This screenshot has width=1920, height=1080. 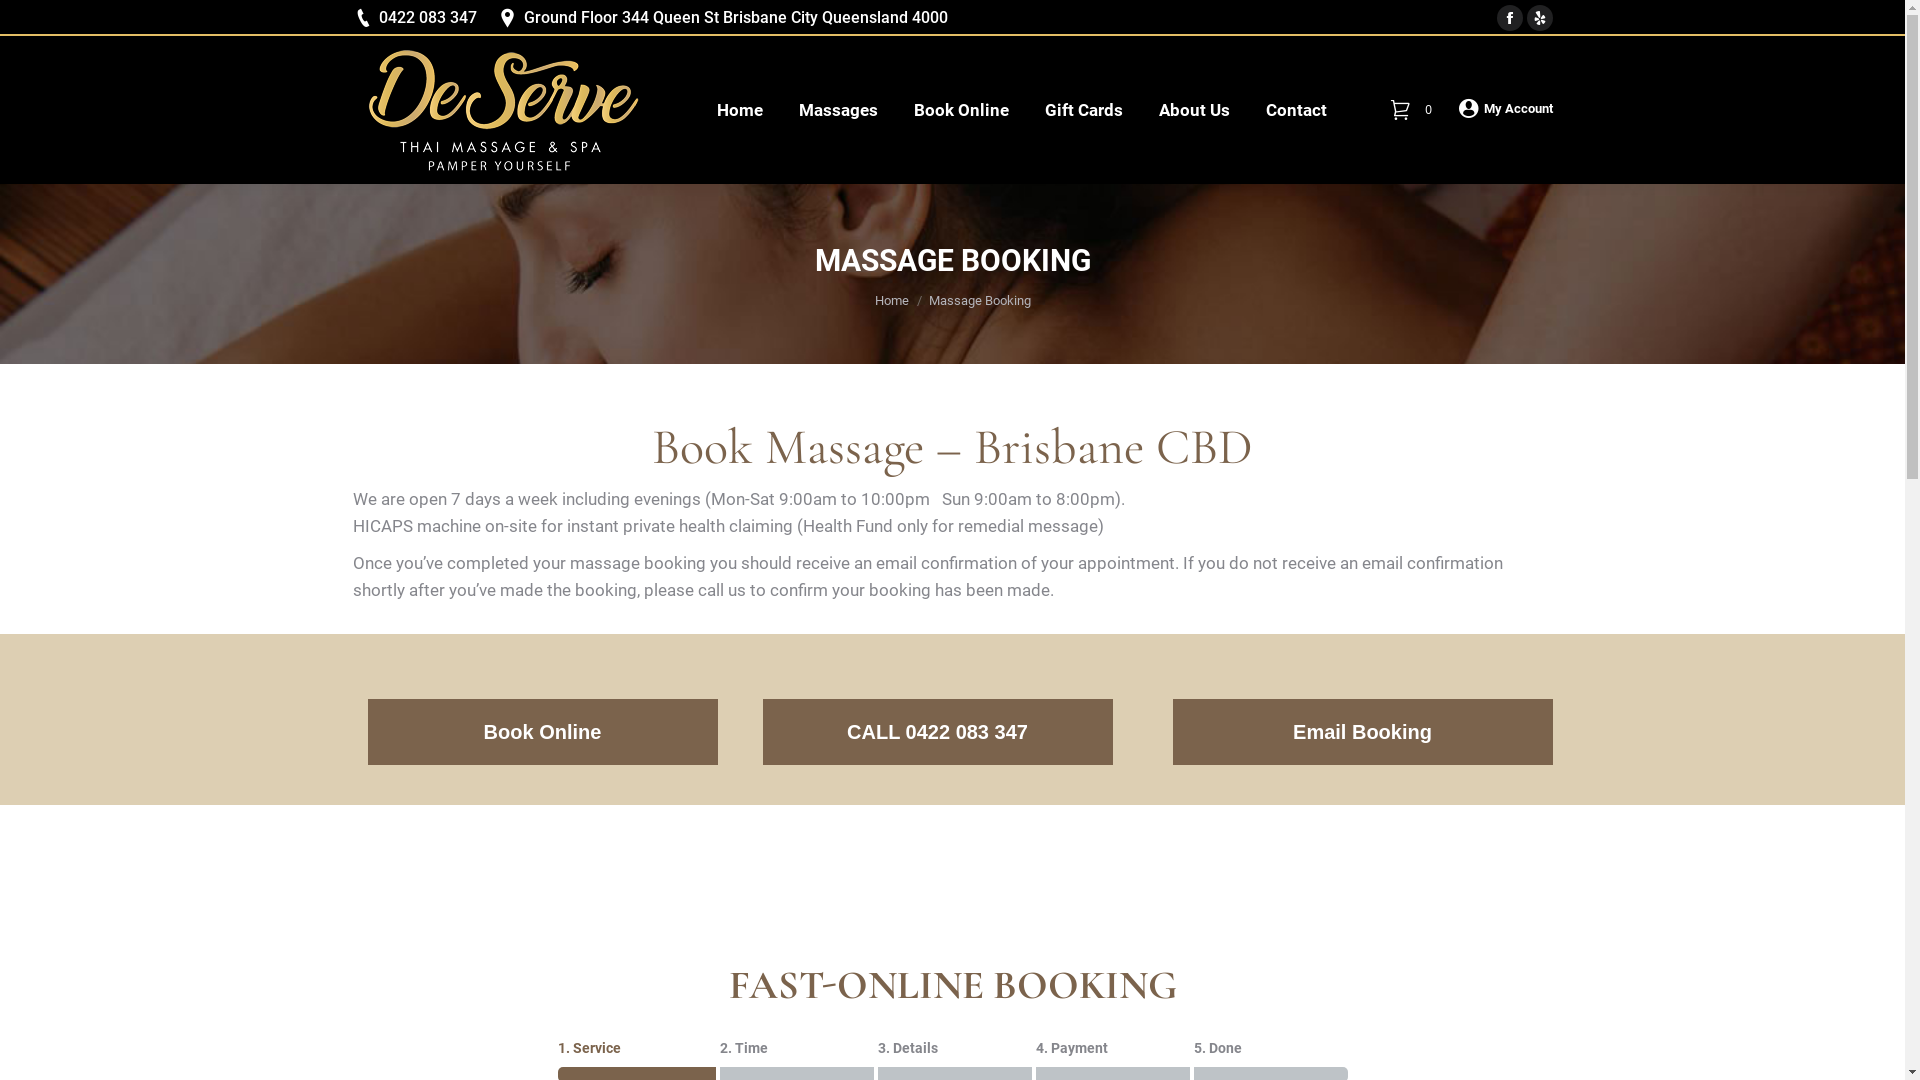 What do you see at coordinates (1505, 108) in the screenshot?
I see `My Account` at bounding box center [1505, 108].